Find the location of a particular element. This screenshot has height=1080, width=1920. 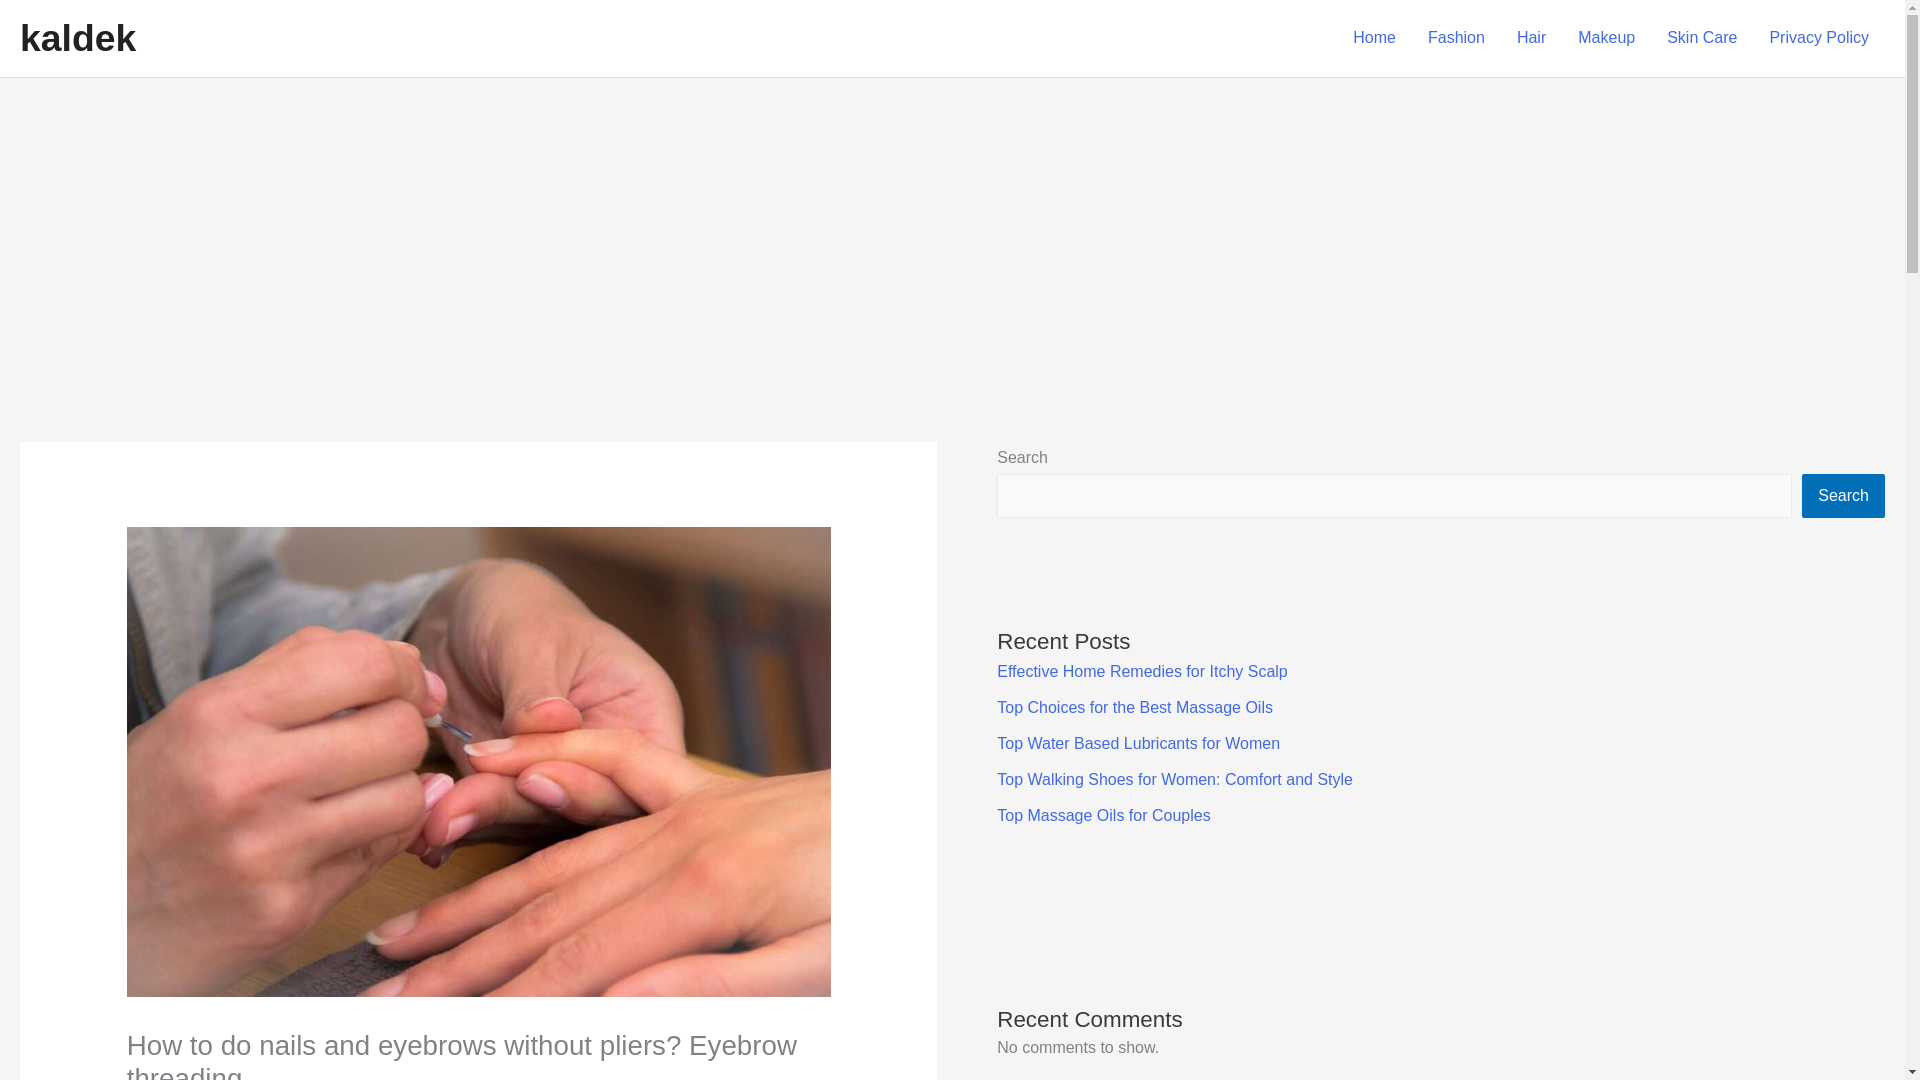

Effective Home Remedies for Itchy Scalp is located at coordinates (1142, 672).